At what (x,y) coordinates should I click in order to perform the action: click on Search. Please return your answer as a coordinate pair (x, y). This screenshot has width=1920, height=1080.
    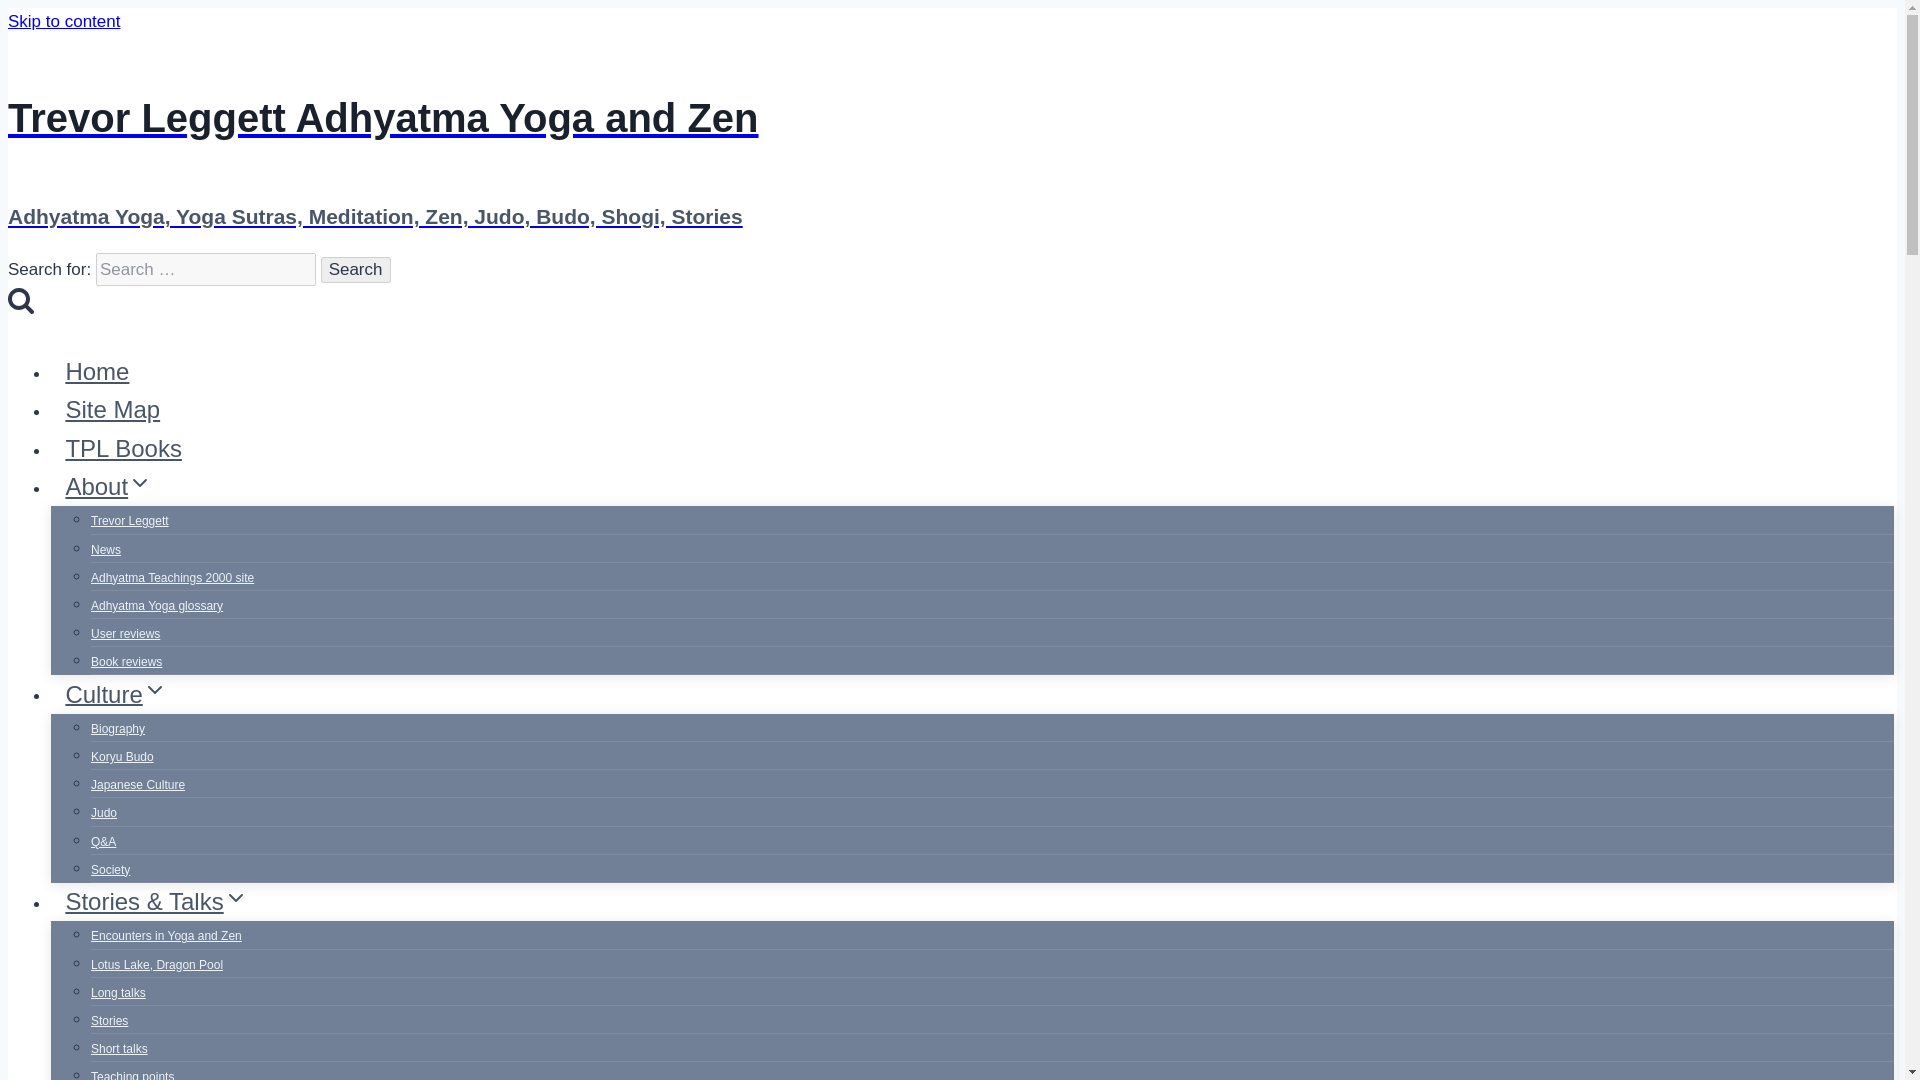
    Looking at the image, I should click on (356, 270).